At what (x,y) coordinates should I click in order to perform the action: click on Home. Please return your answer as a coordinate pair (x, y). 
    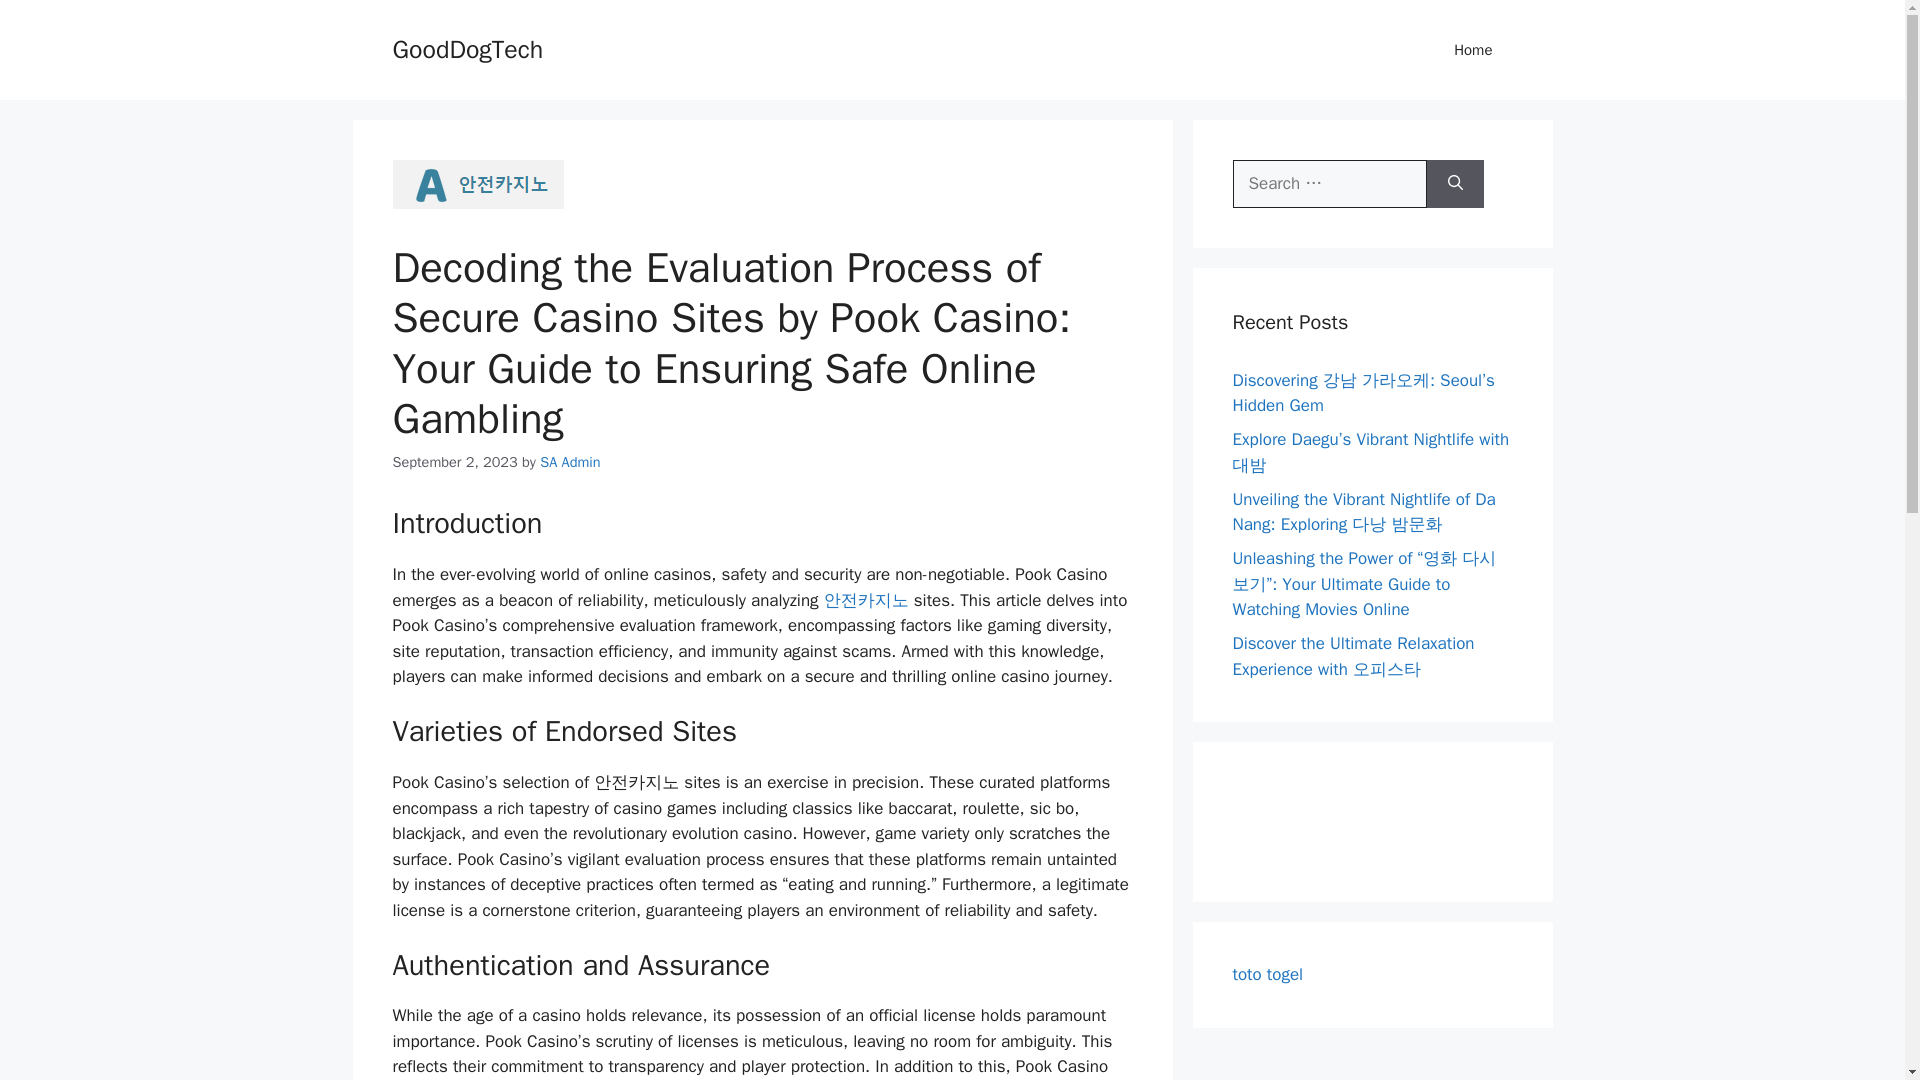
    Looking at the image, I should click on (1473, 50).